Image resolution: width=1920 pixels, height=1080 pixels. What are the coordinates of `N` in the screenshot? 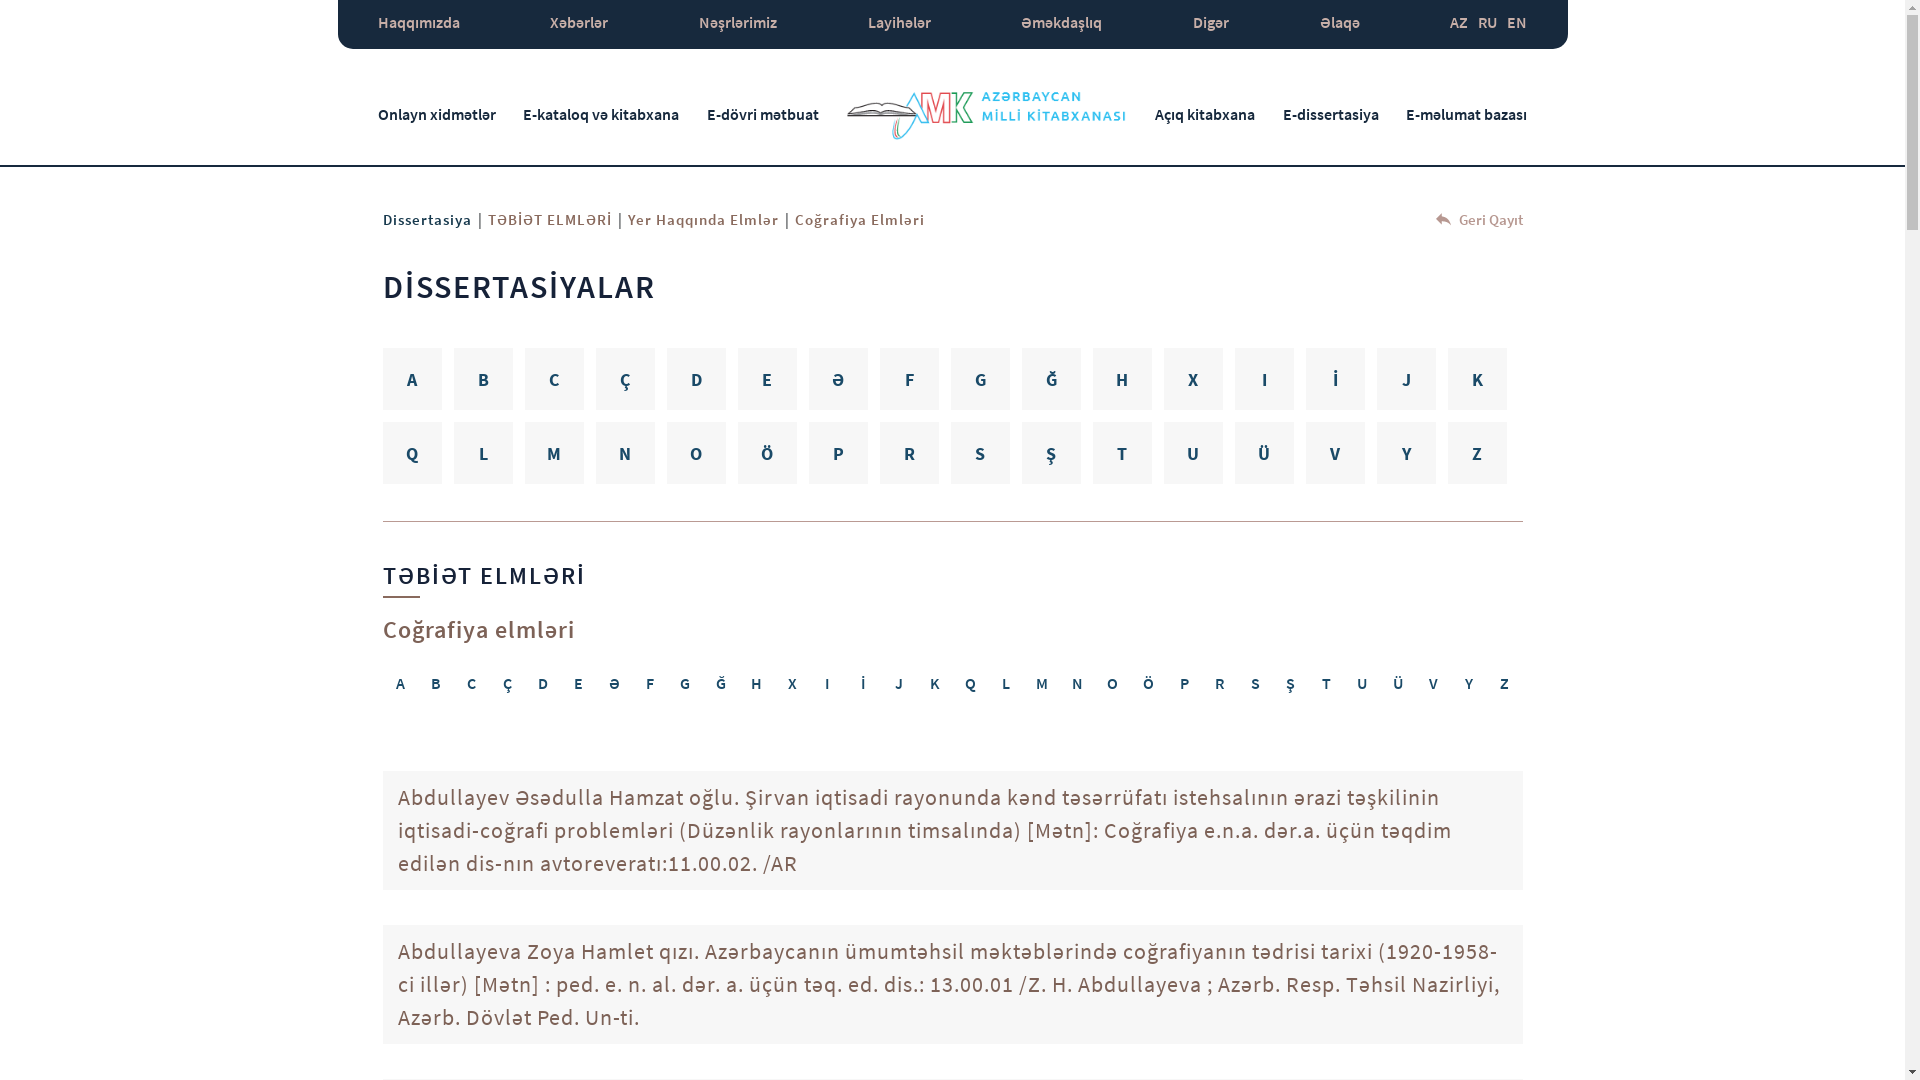 It's located at (626, 453).